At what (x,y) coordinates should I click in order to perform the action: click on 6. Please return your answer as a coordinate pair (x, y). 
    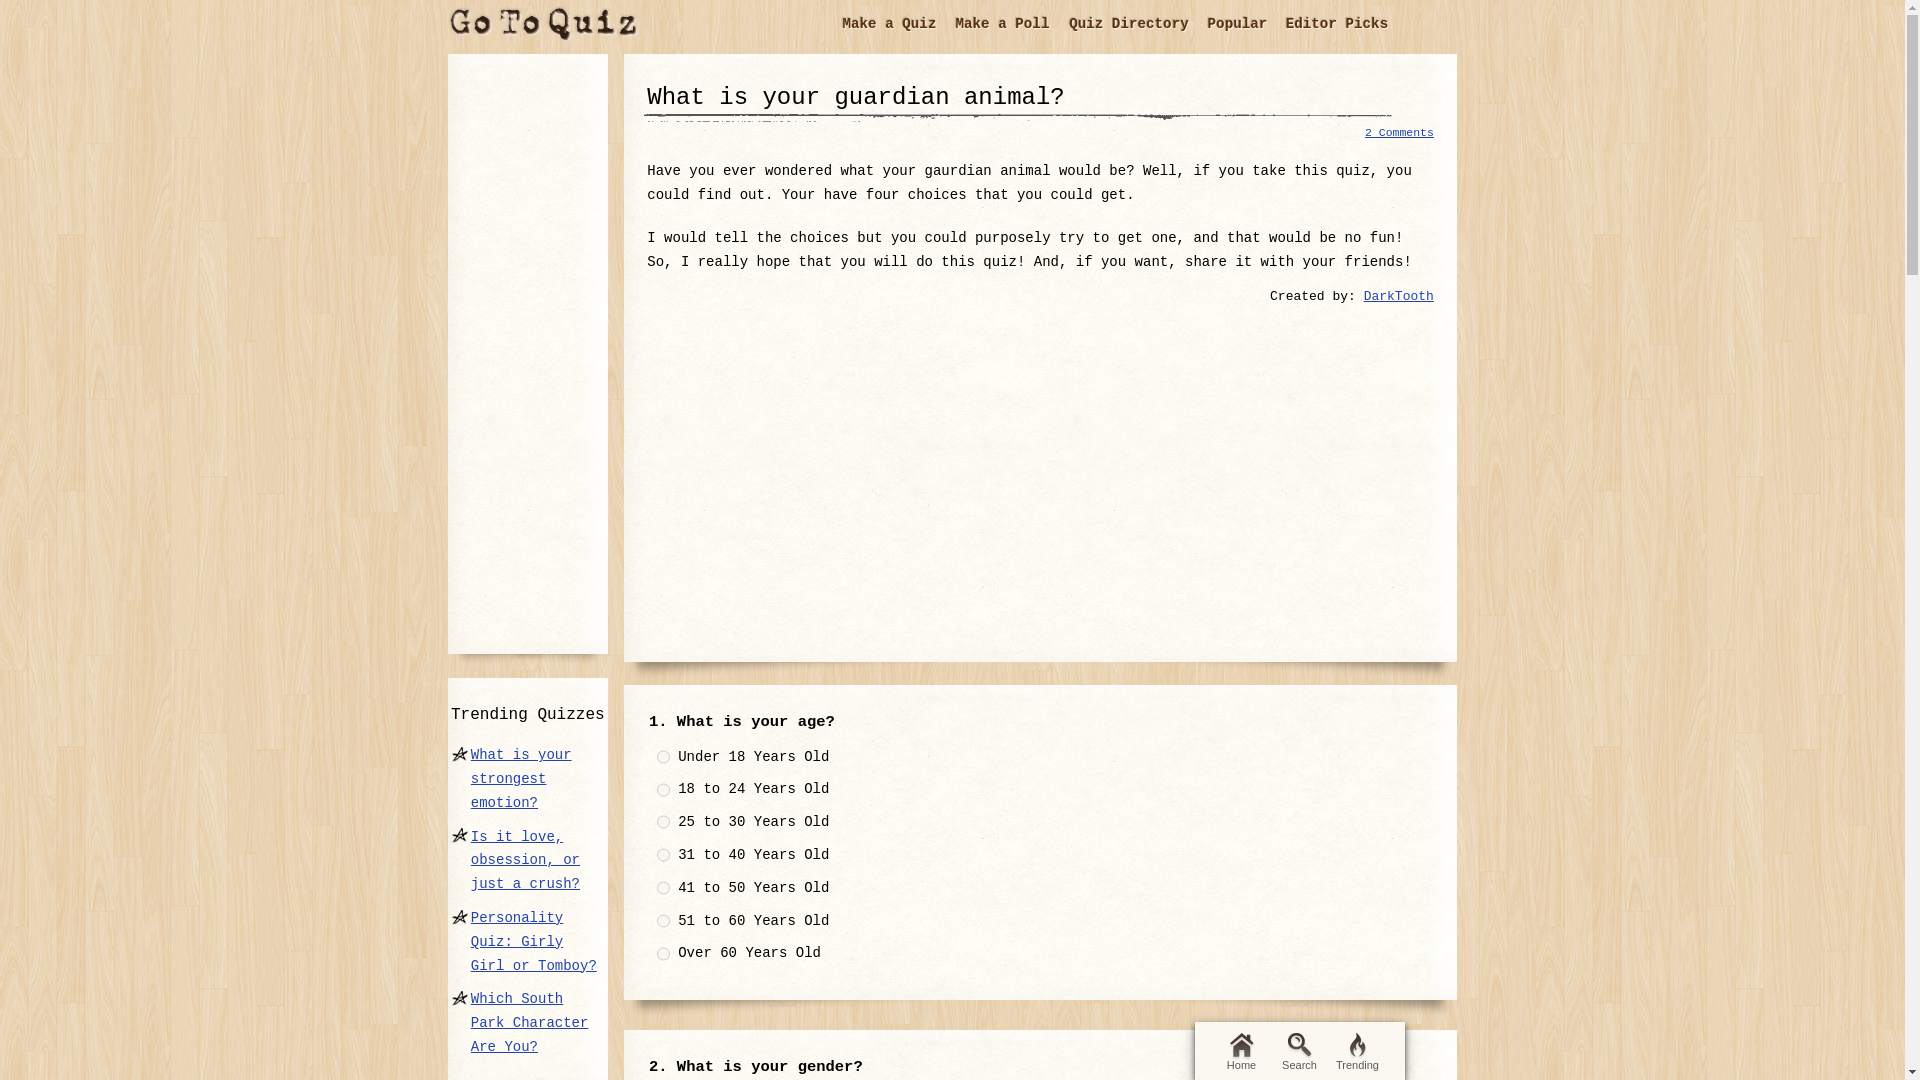
    Looking at the image, I should click on (663, 920).